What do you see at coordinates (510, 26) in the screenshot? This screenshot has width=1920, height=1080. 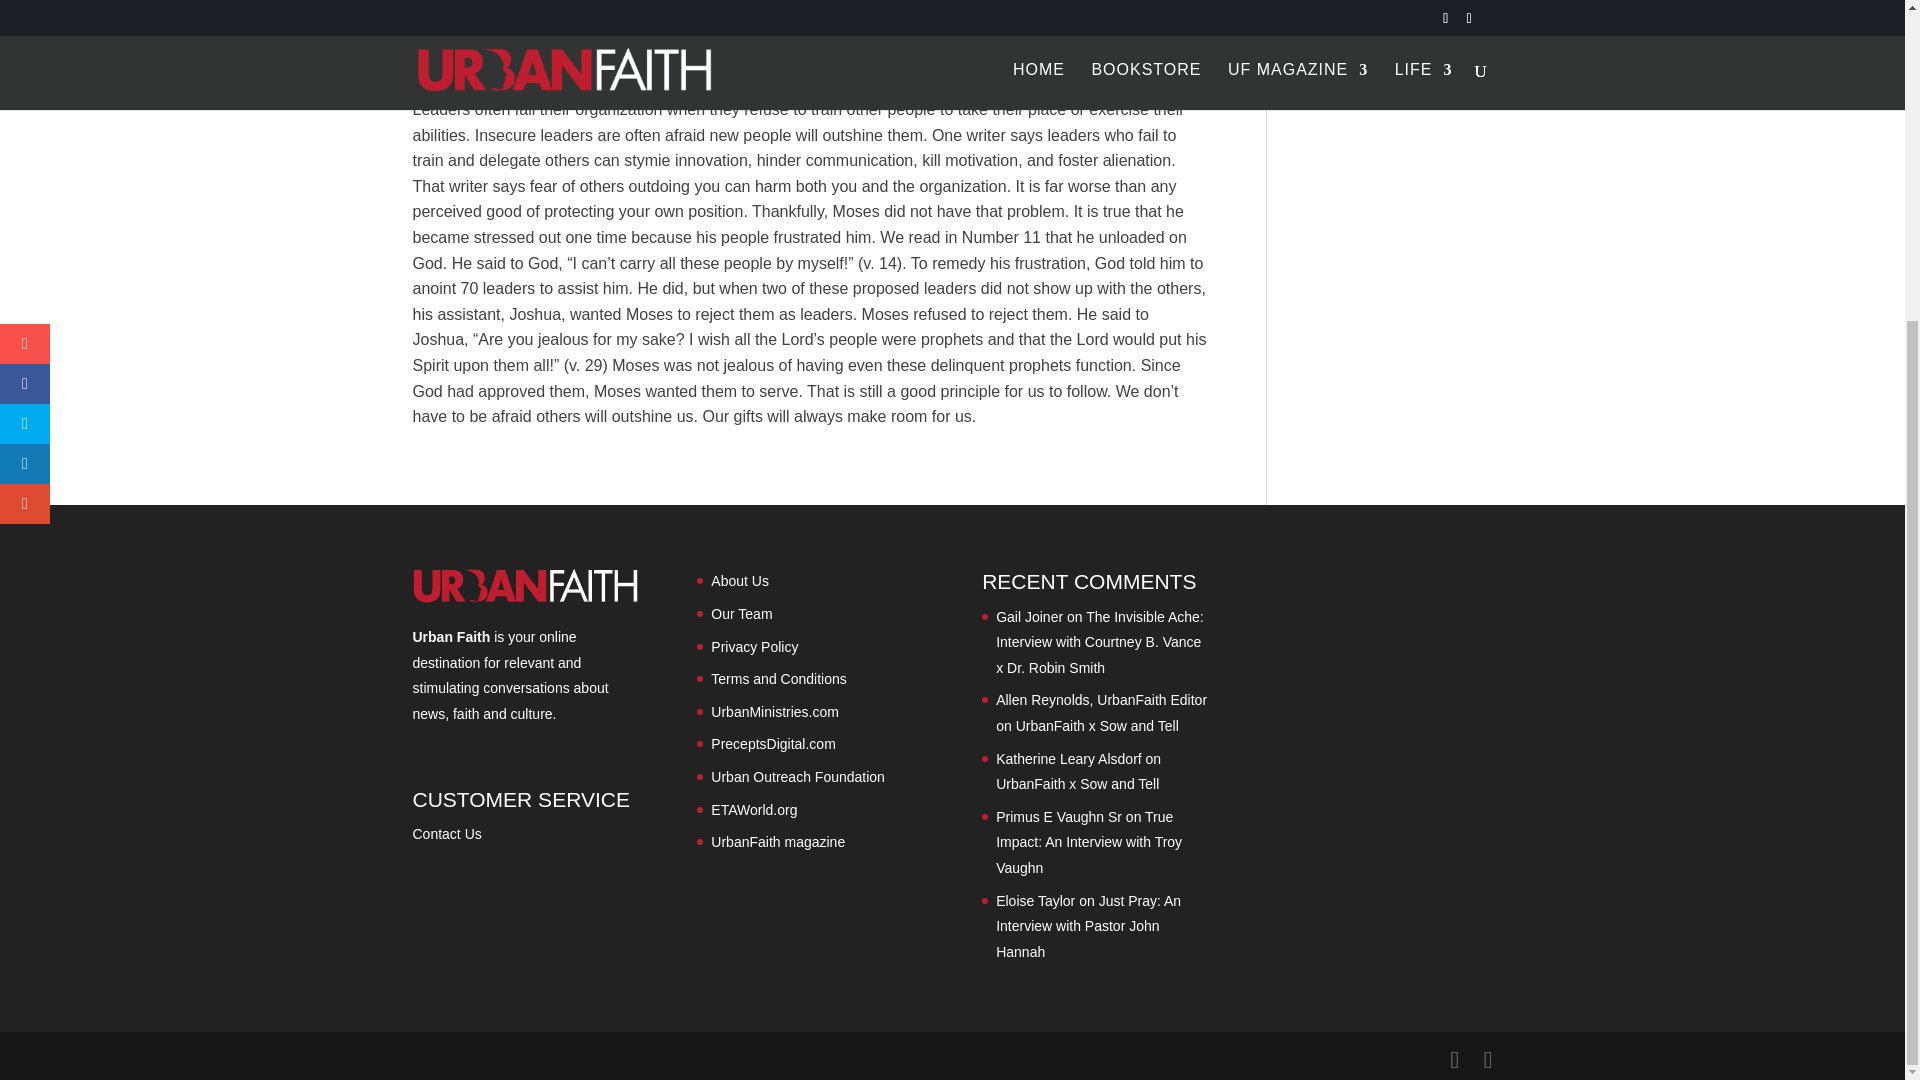 I see `Subscribe via RSS` at bounding box center [510, 26].